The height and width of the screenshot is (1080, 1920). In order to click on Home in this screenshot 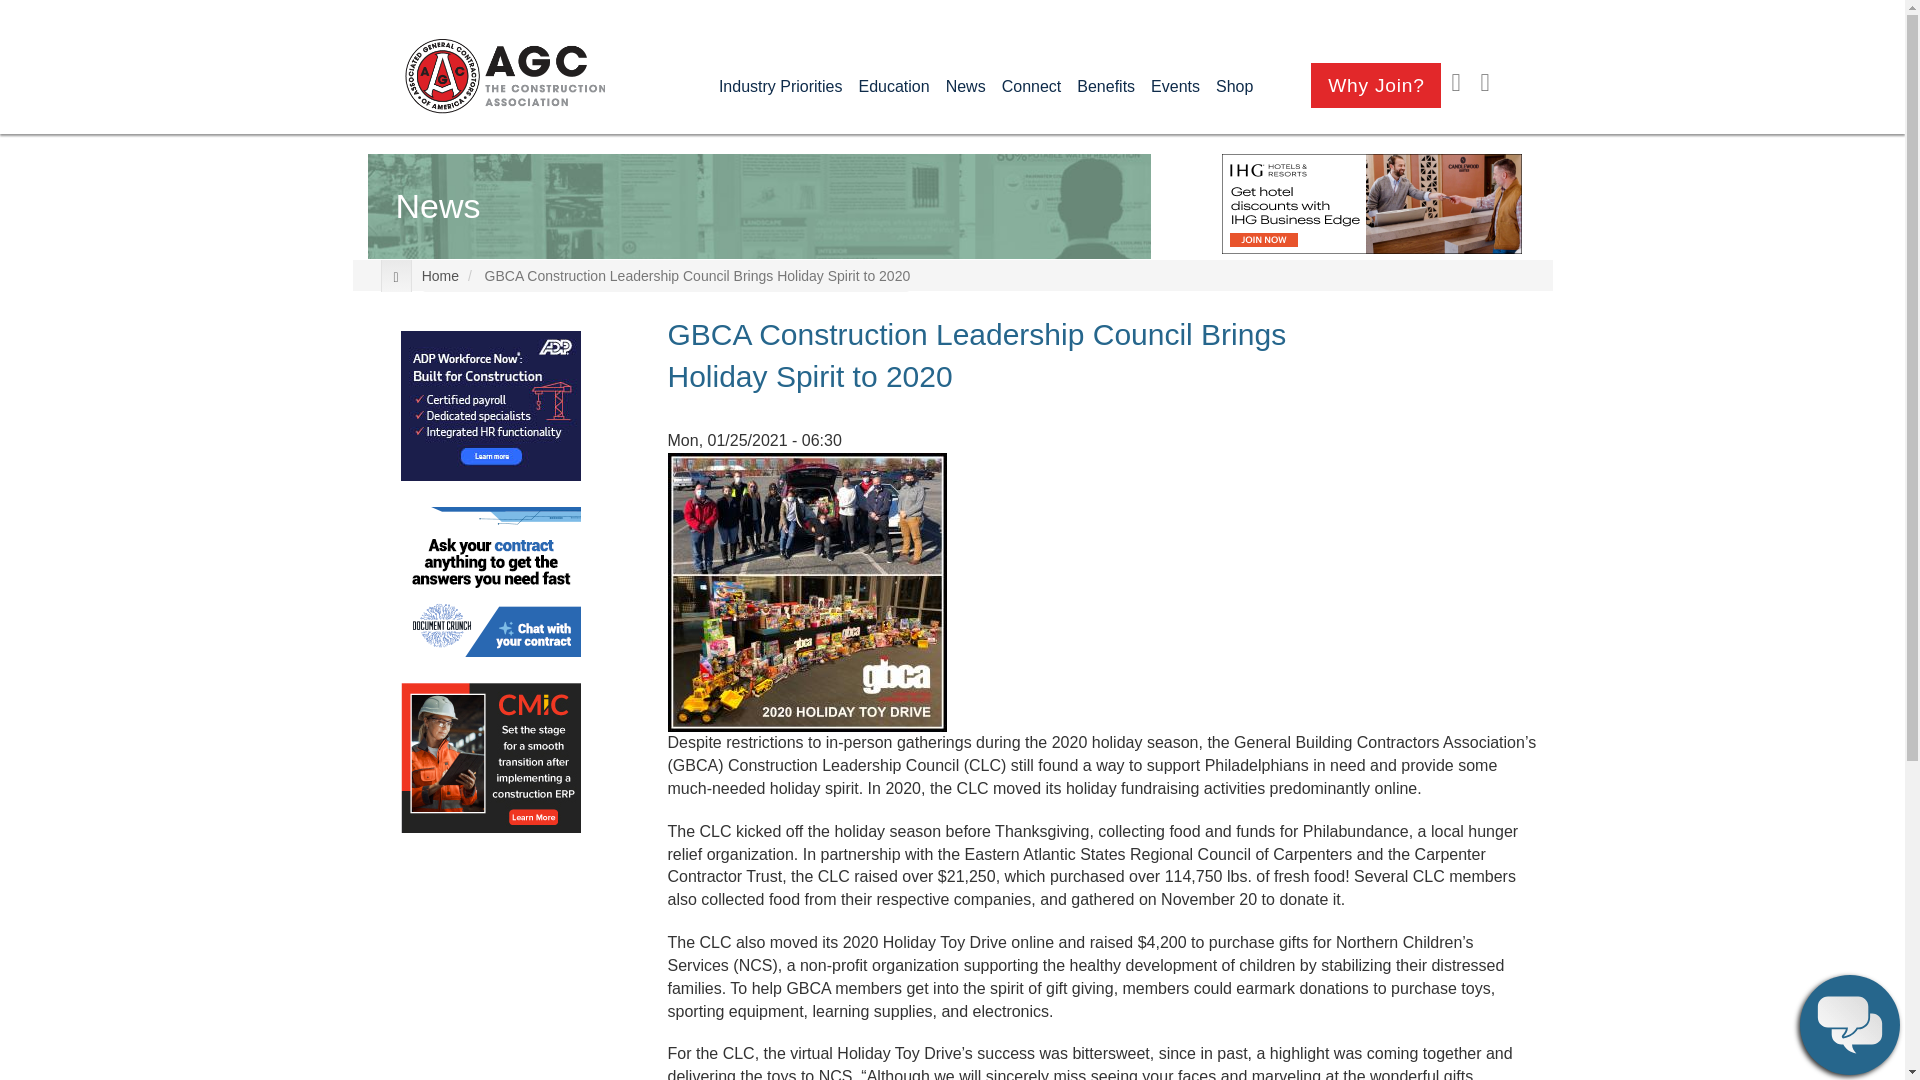, I will do `click(504, 76)`.